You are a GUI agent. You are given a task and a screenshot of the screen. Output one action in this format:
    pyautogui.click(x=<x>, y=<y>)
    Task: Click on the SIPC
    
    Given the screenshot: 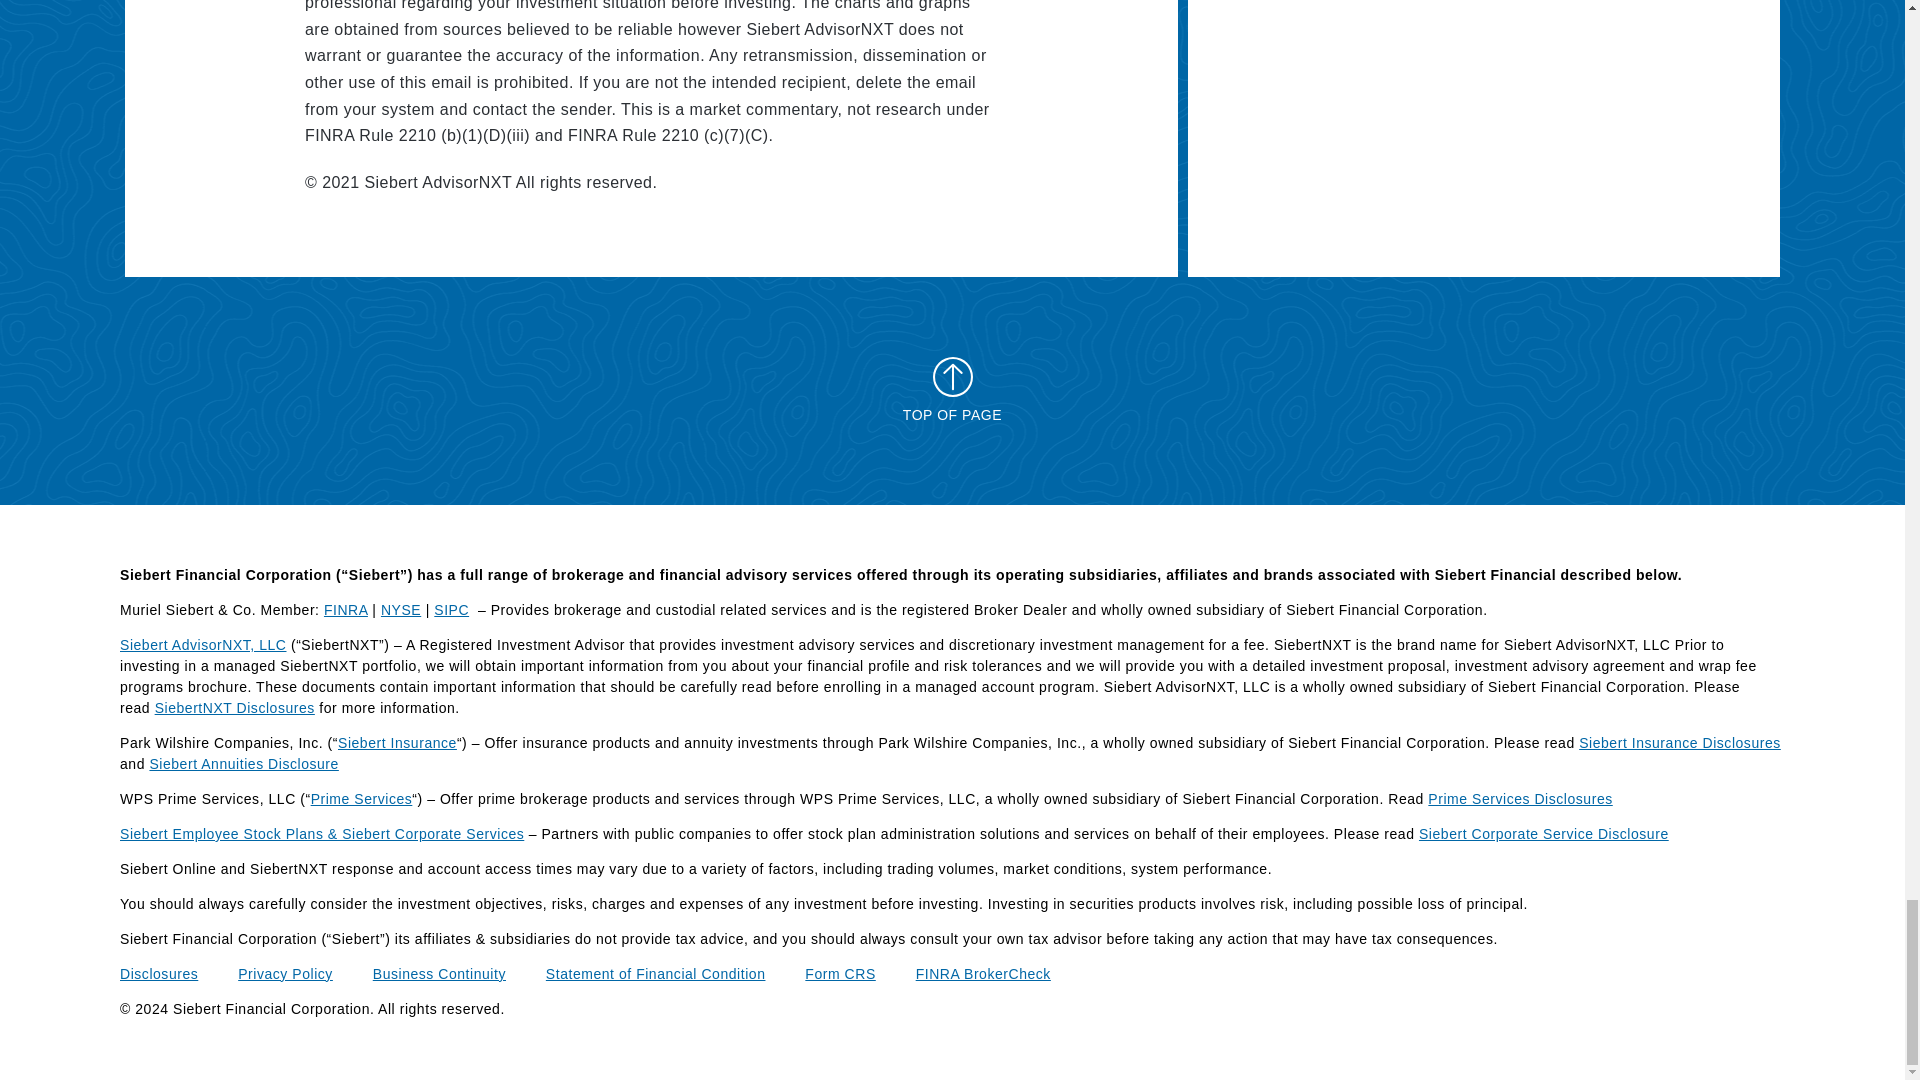 What is the action you would take?
    pyautogui.click(x=450, y=609)
    